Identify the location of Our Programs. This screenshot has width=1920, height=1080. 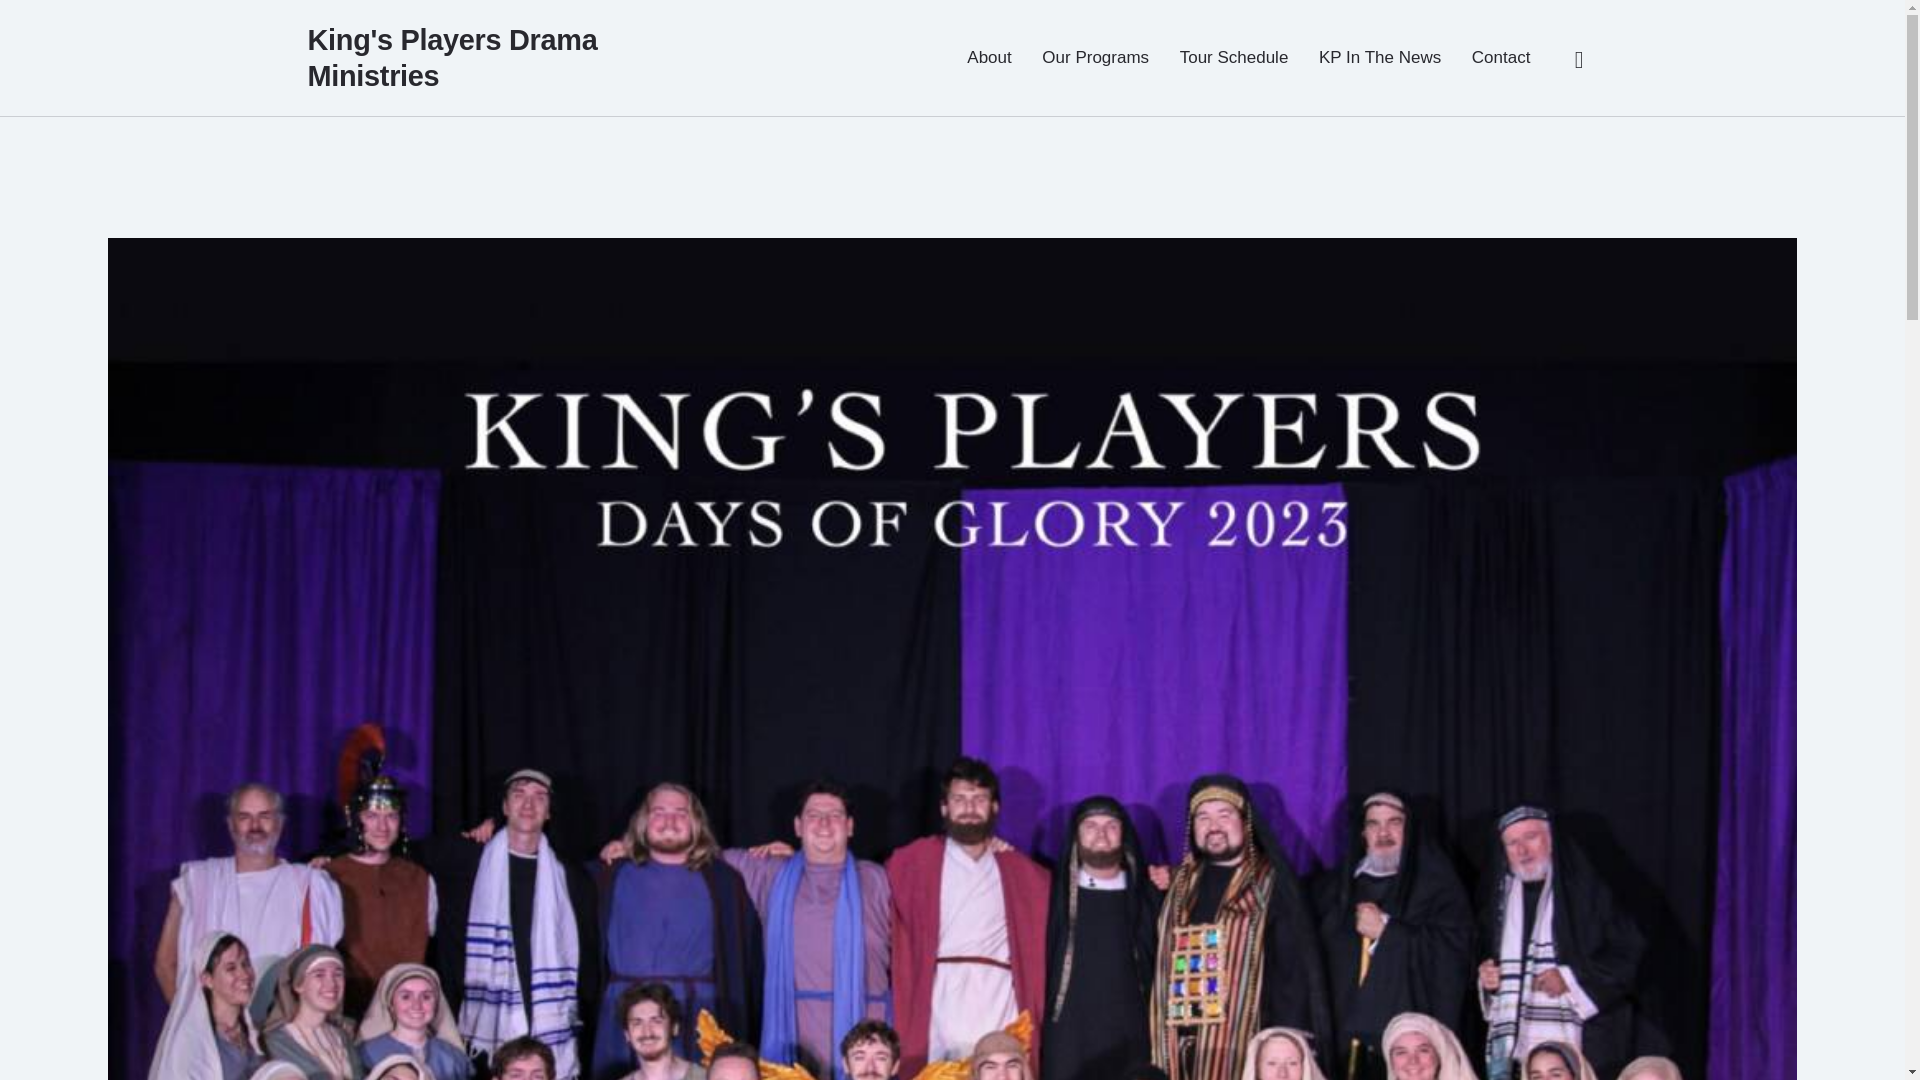
(1095, 58).